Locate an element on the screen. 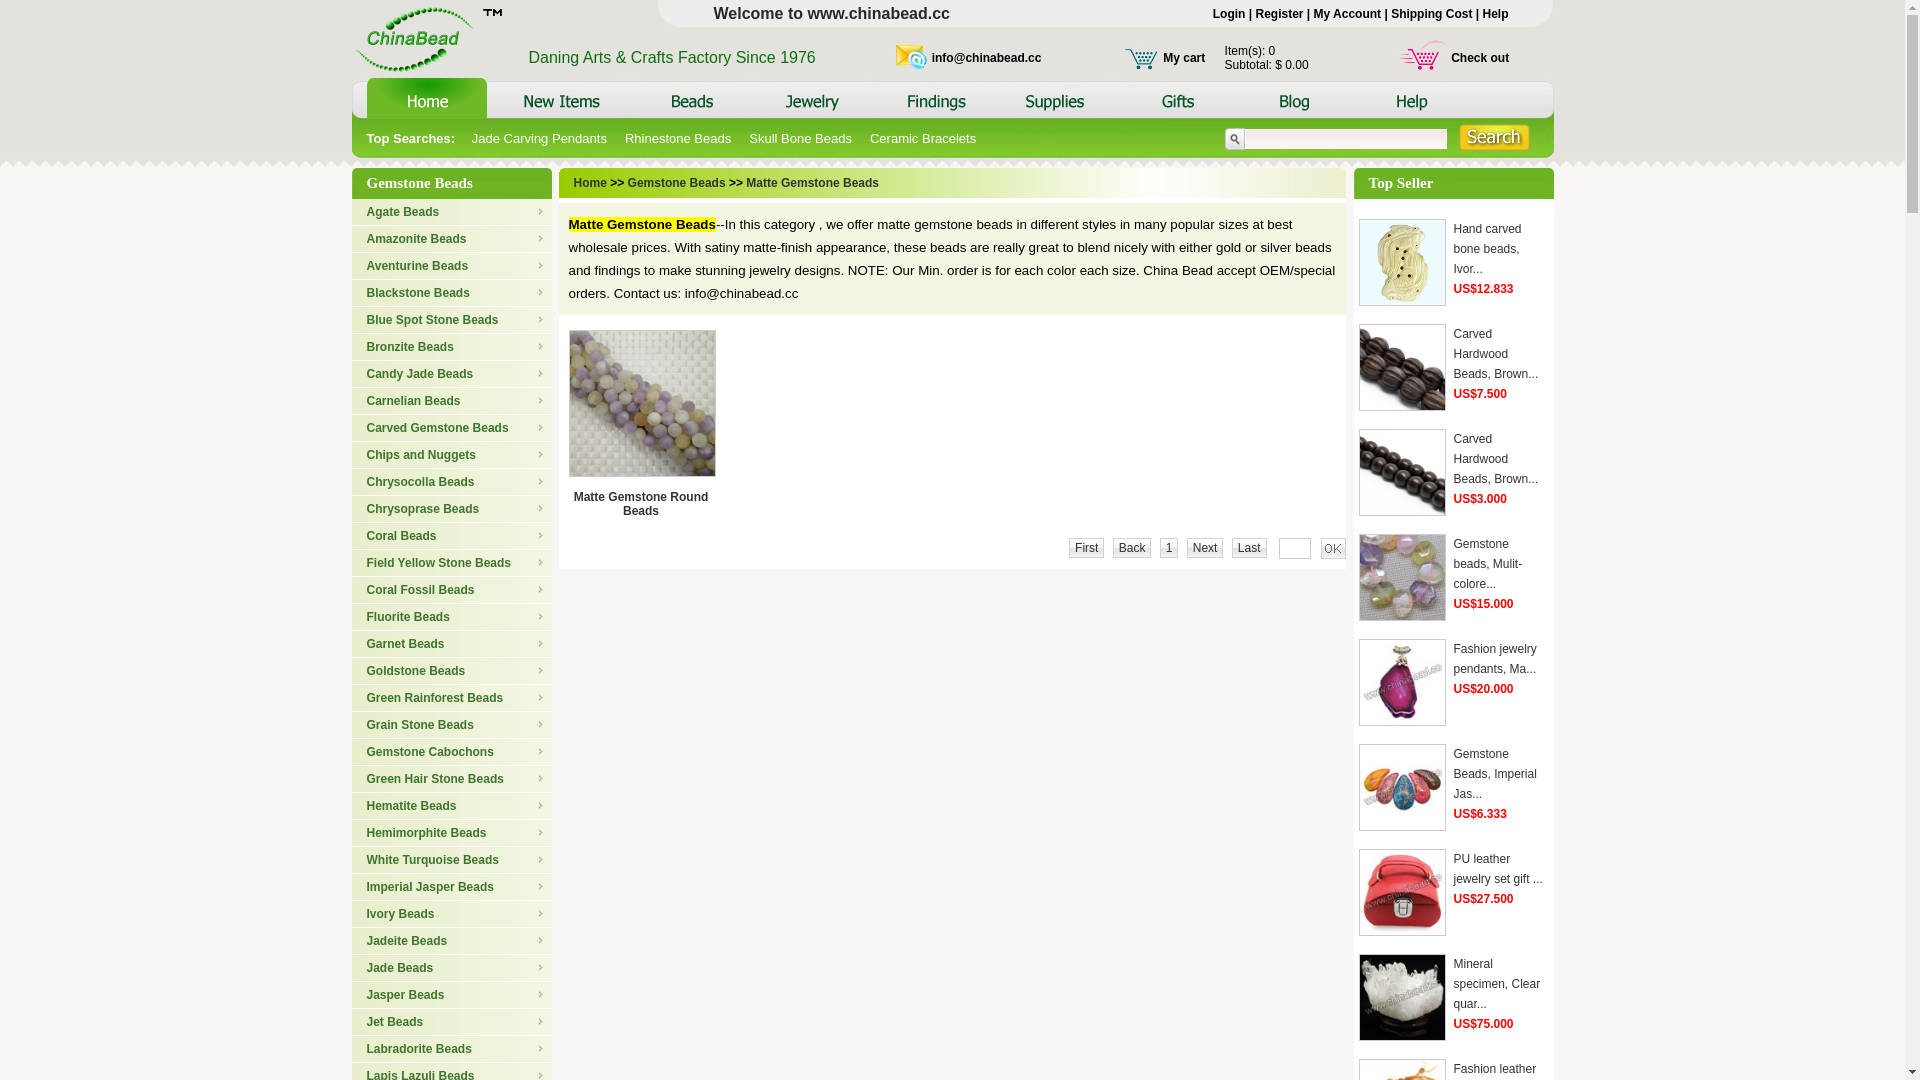  Carved Hardwood Beads, Brown... is located at coordinates (1496, 354).